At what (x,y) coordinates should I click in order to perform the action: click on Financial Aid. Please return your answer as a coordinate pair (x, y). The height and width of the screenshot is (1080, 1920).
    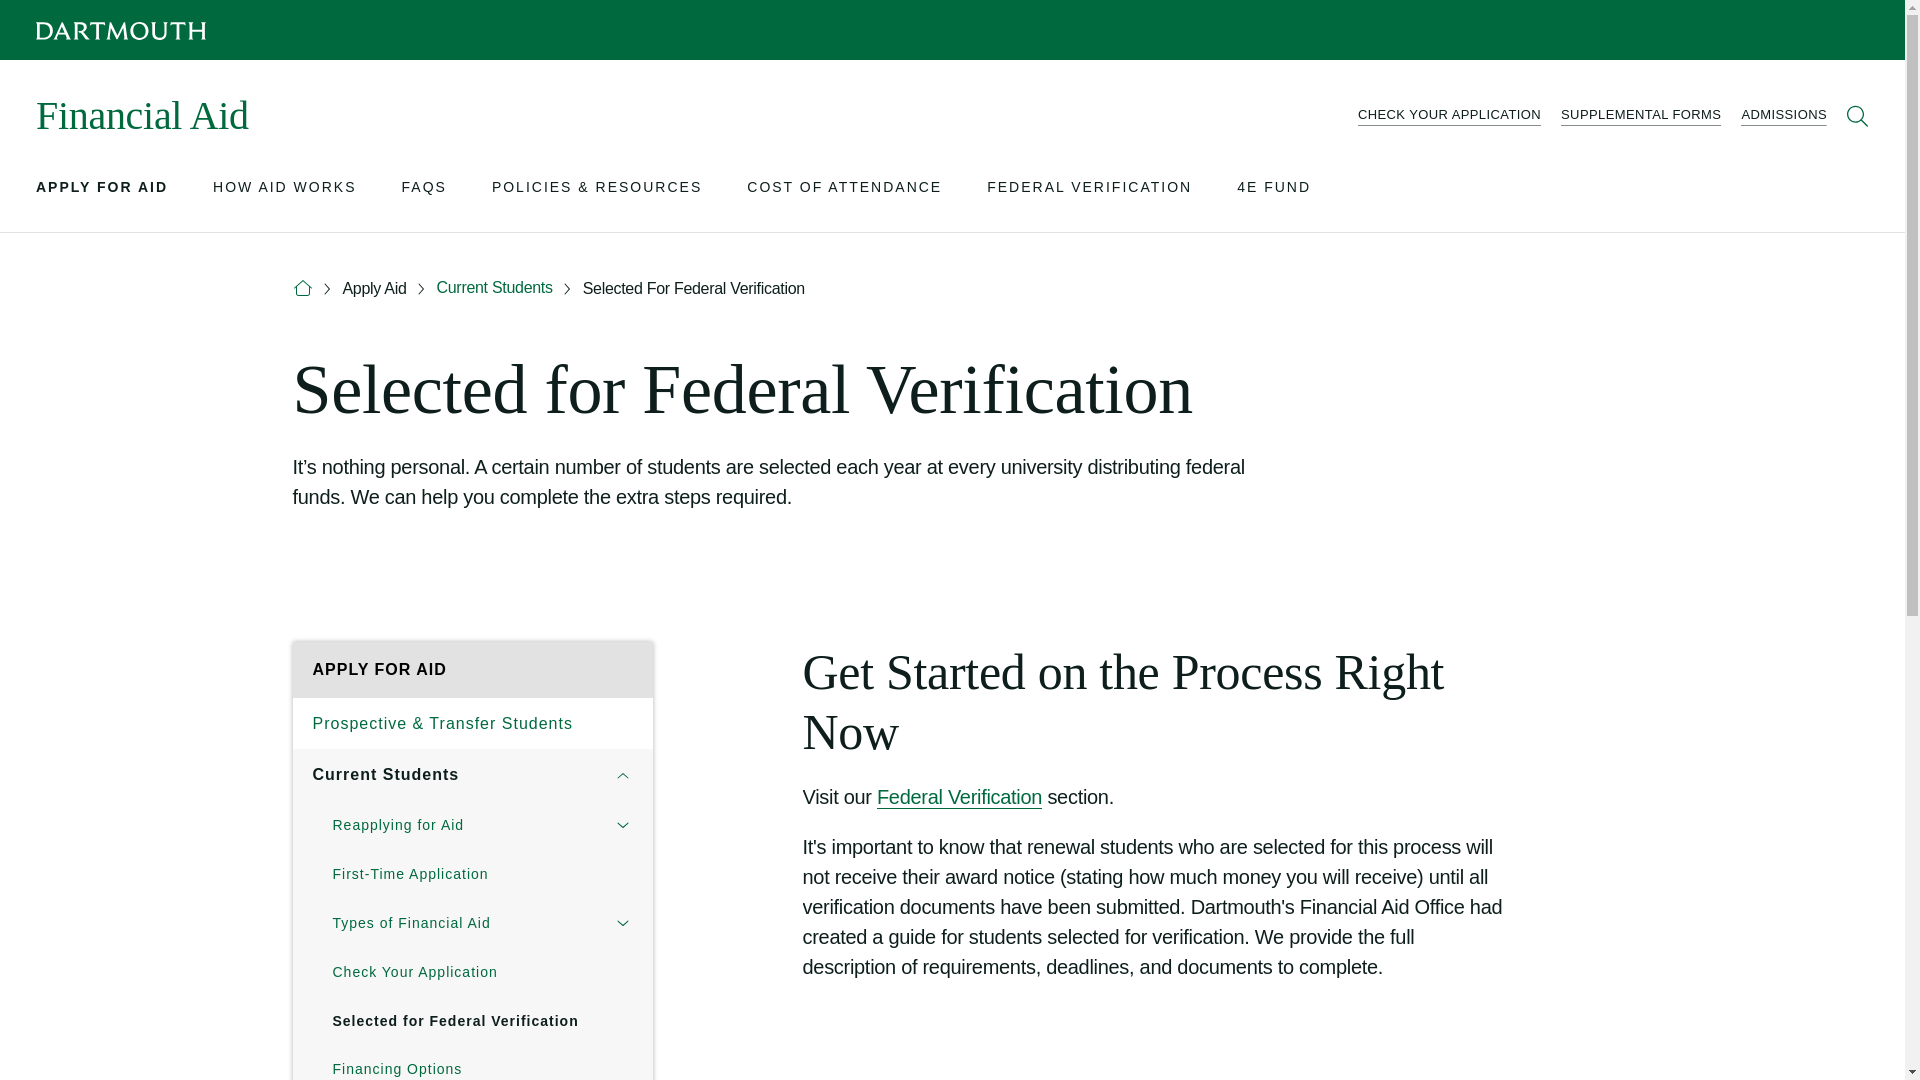
    Looking at the image, I should click on (142, 116).